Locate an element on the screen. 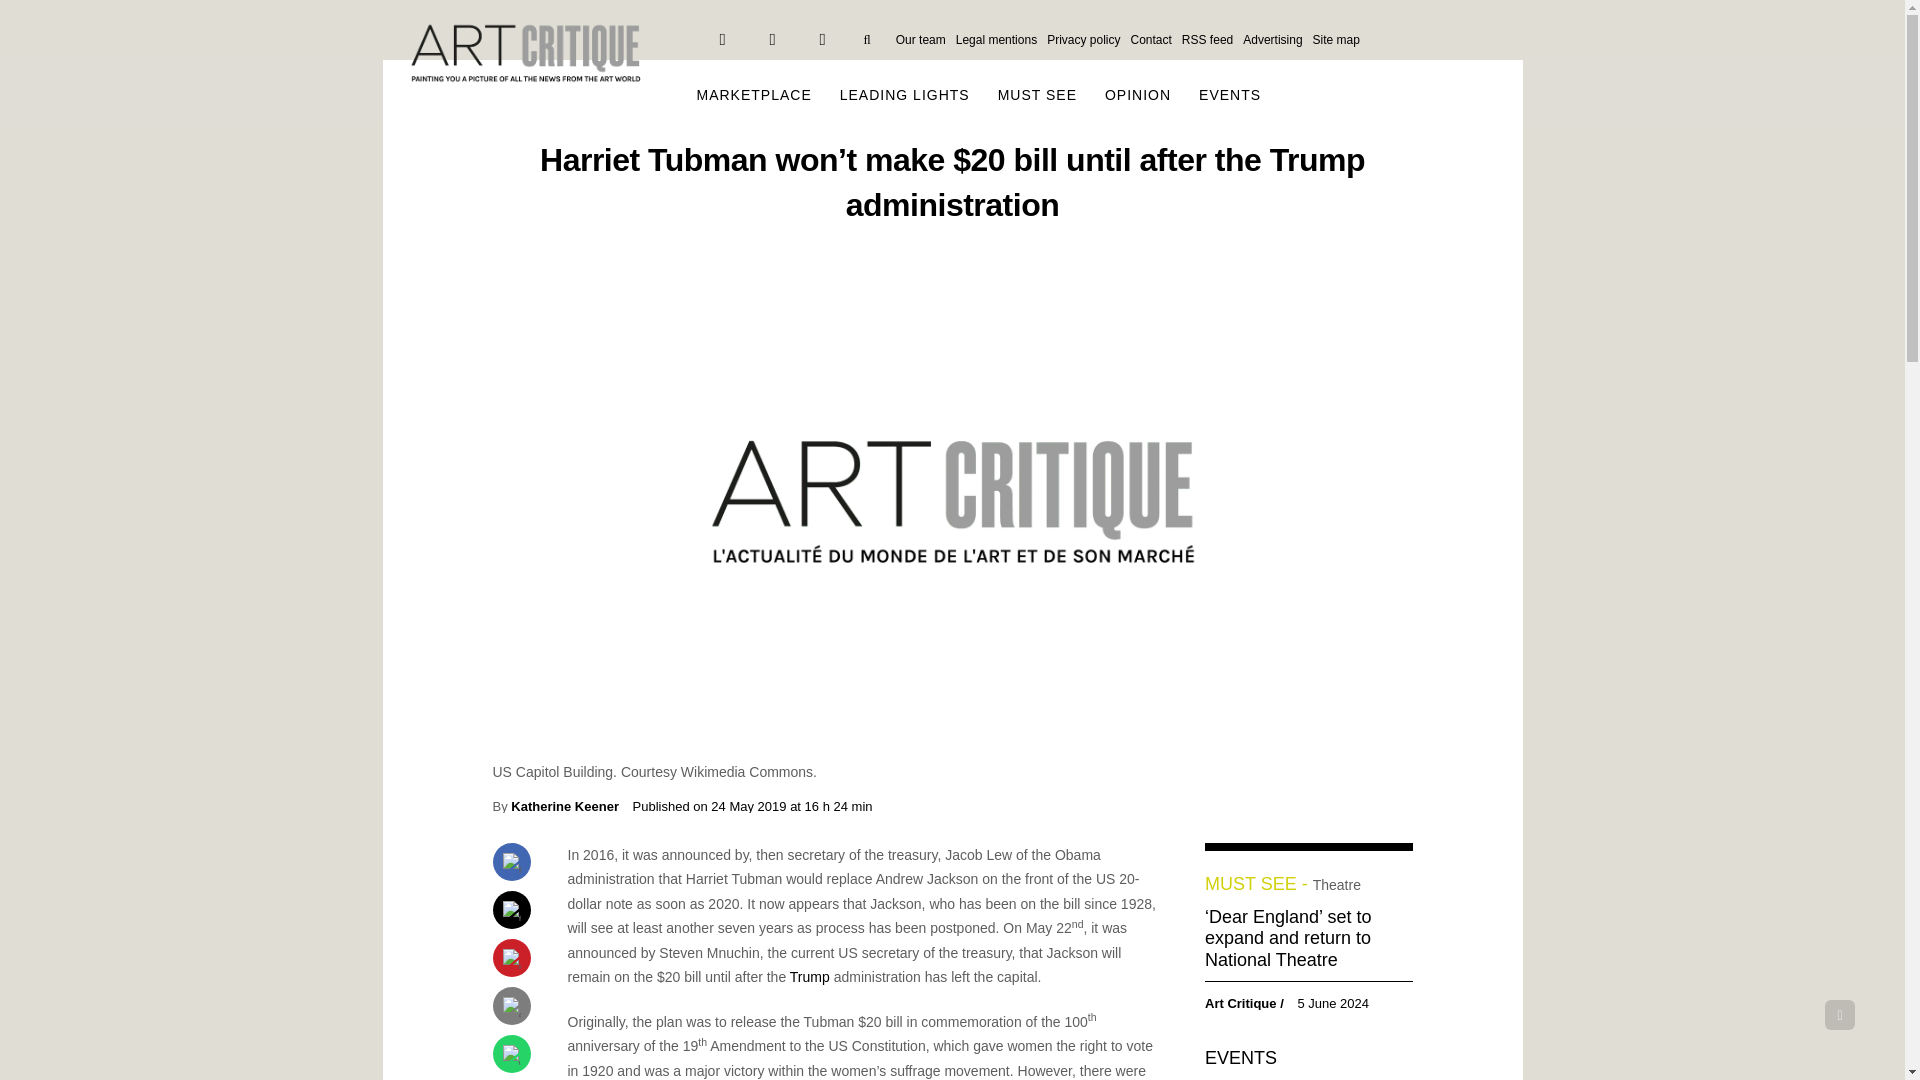 Image resolution: width=1920 pixels, height=1080 pixels. Legal mentions is located at coordinates (996, 40).